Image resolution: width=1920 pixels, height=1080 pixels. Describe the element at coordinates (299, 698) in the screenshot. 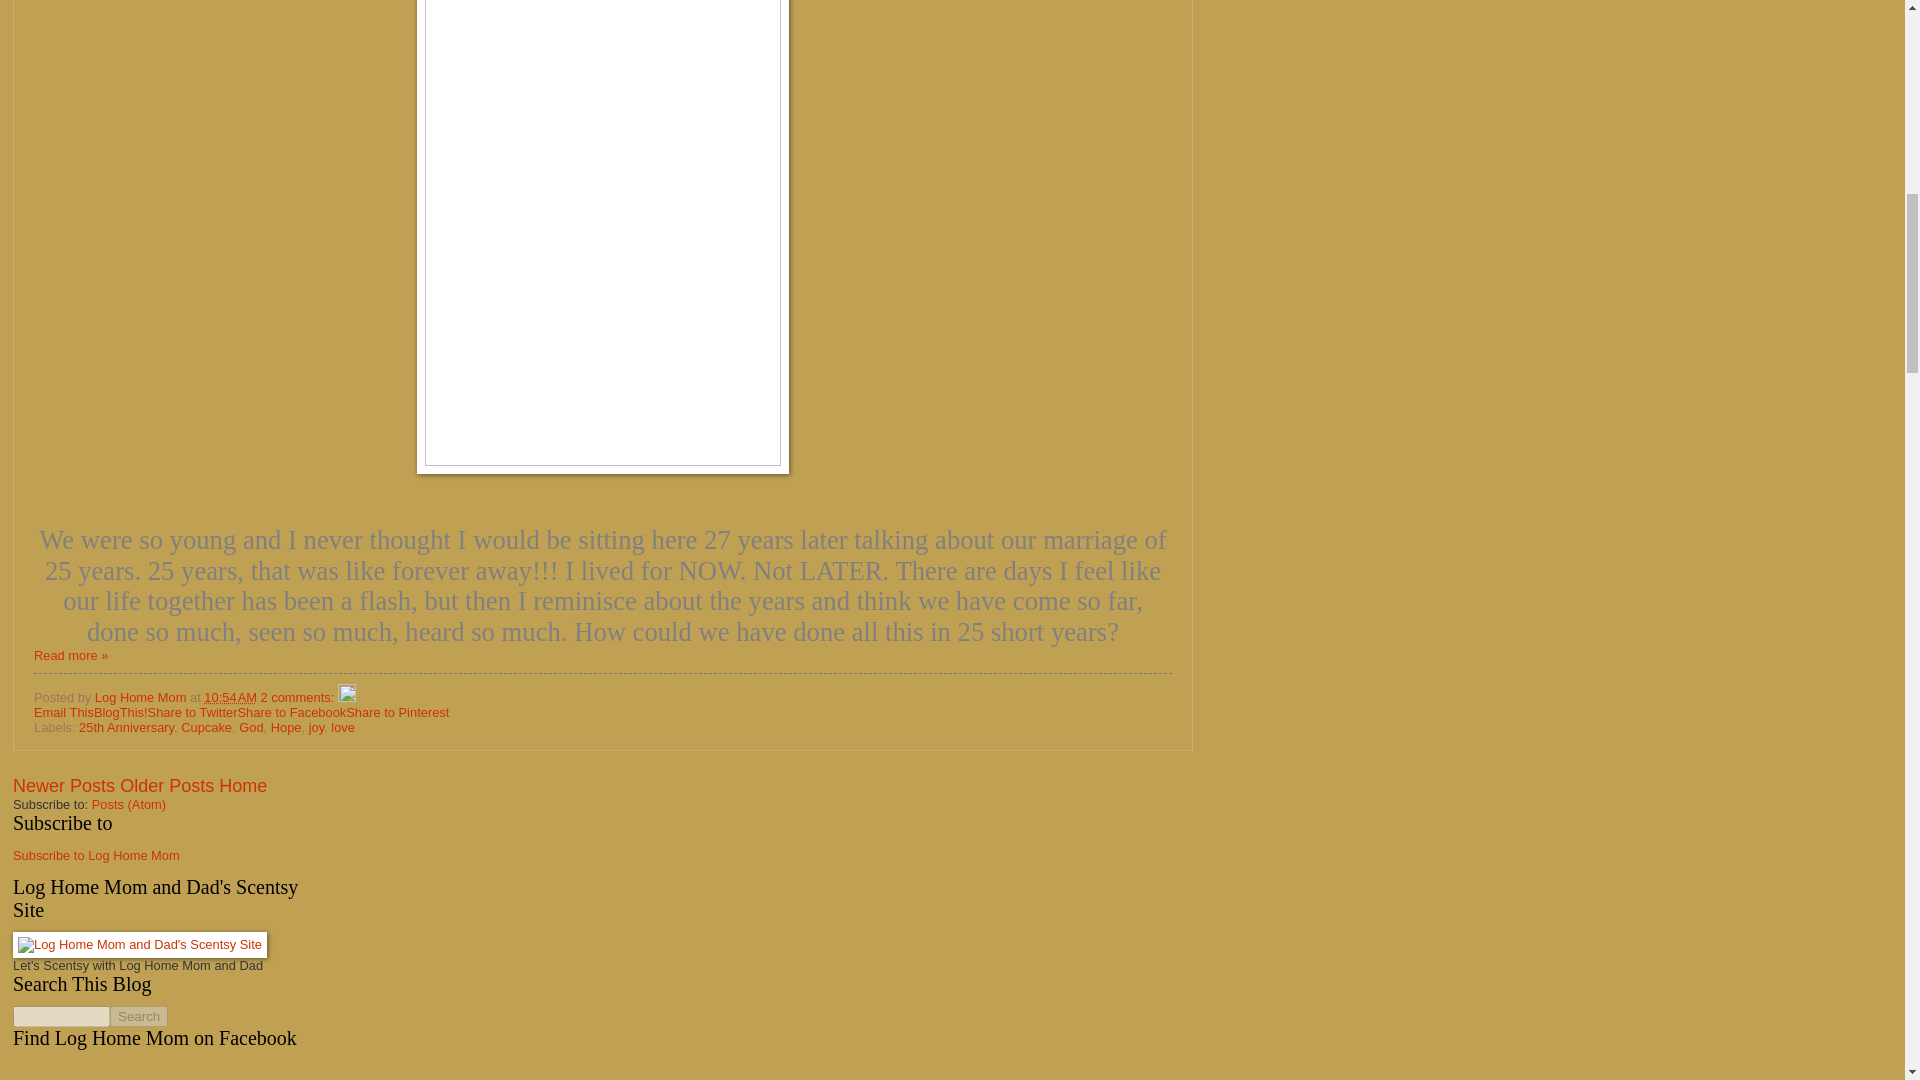

I see `2 comments:` at that location.